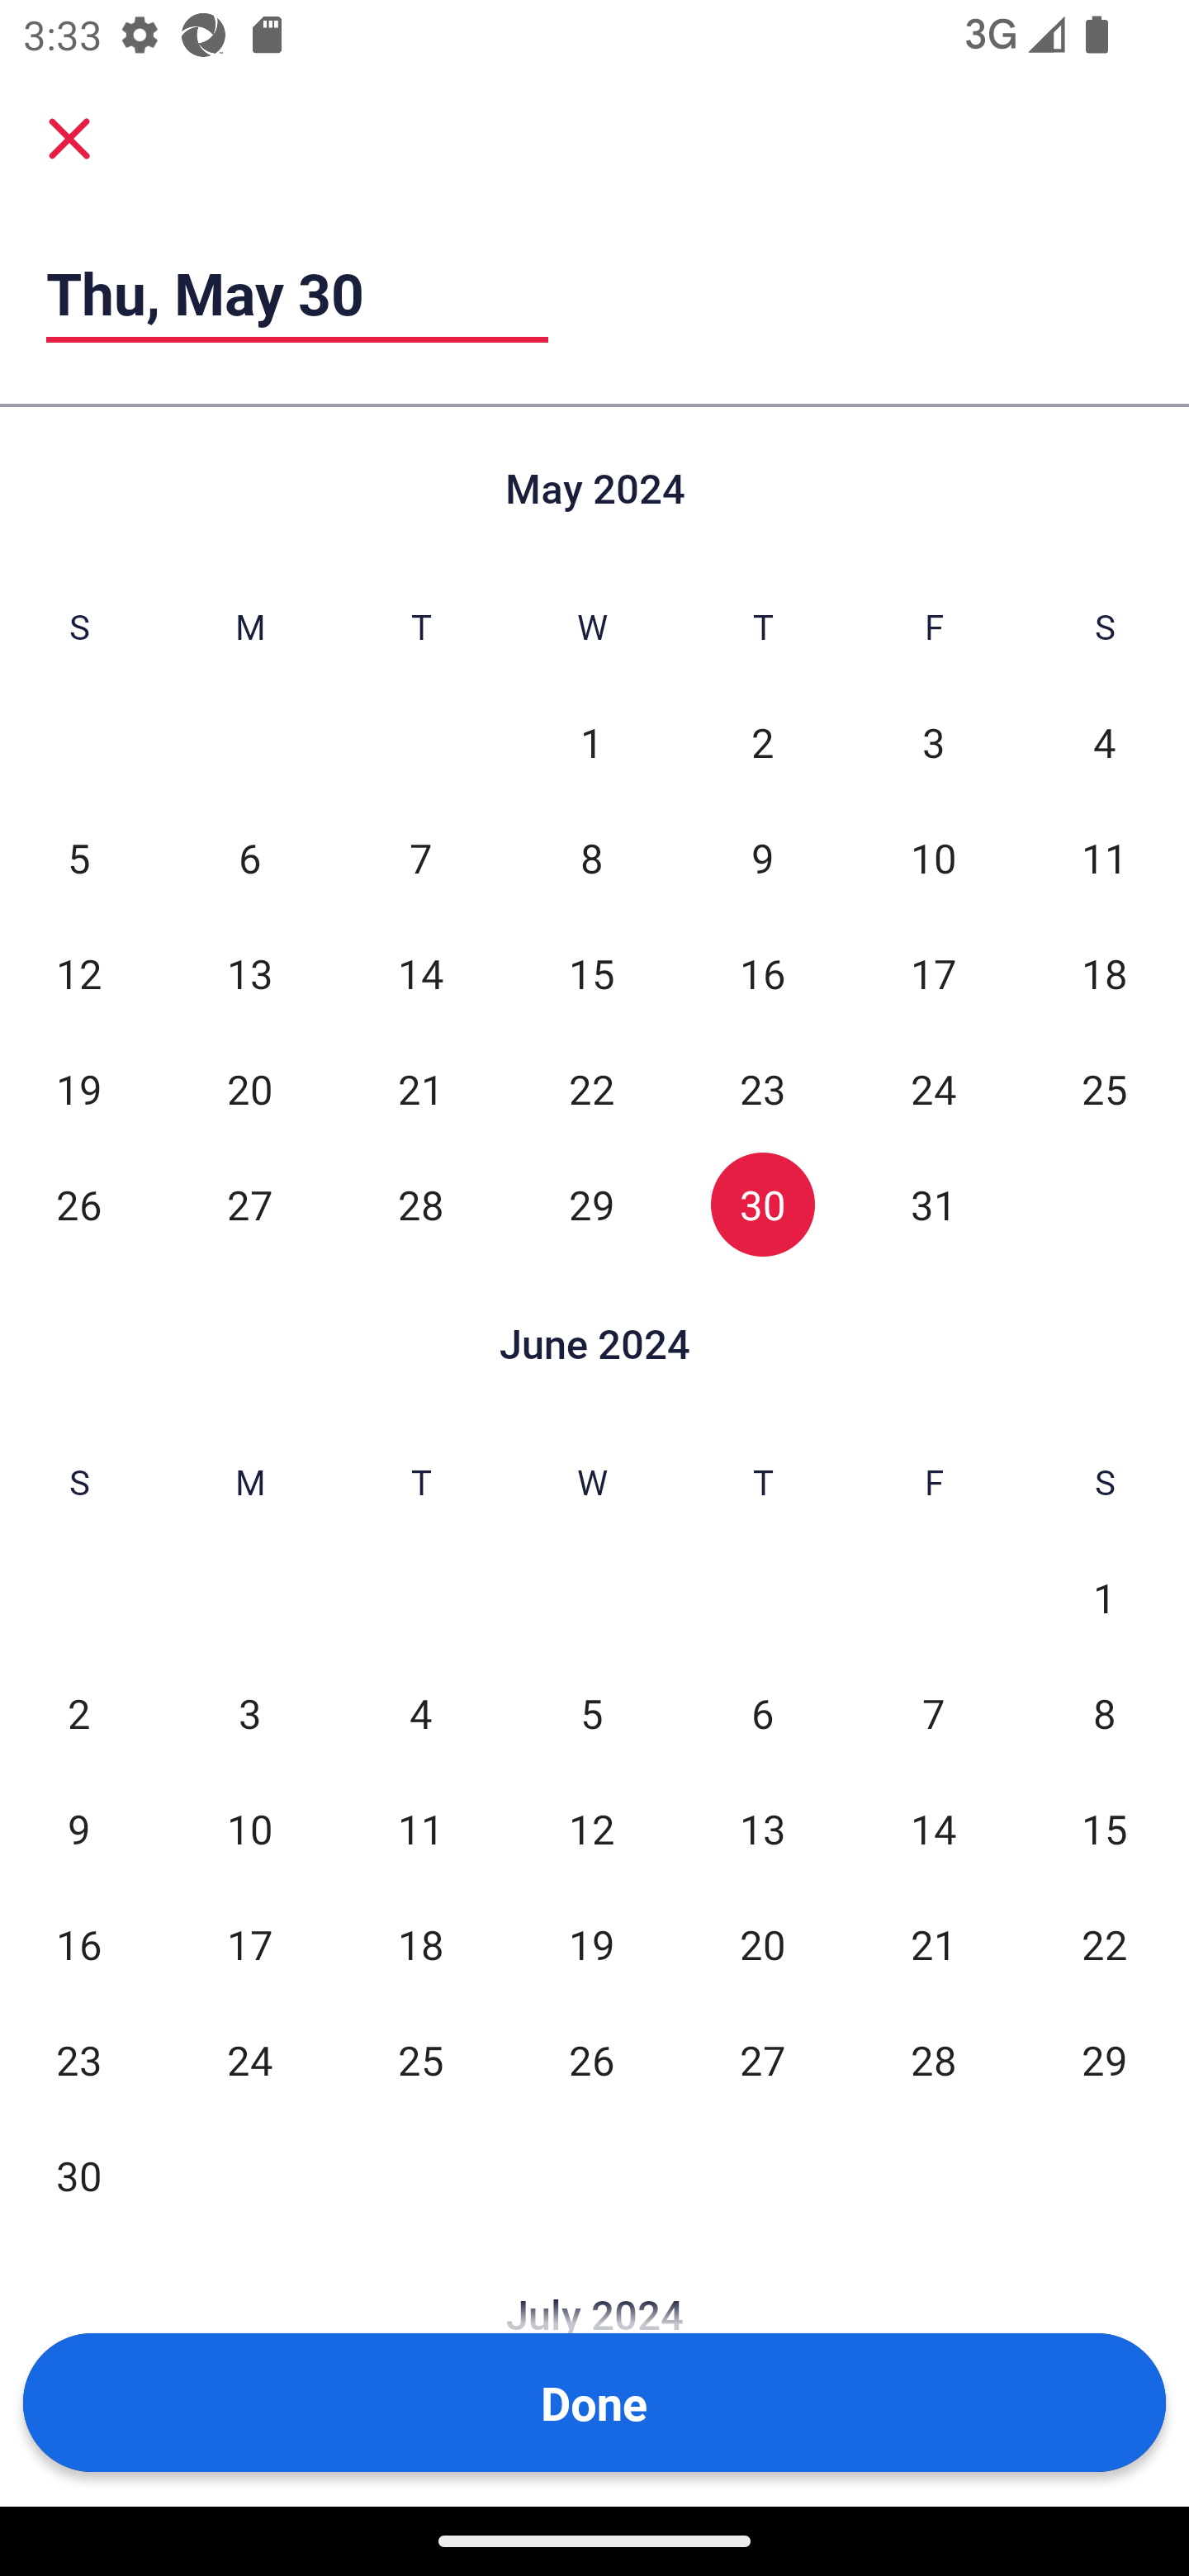 This screenshot has height=2576, width=1189. I want to click on 22 Sat, Jun 22, Not Selected, so click(1105, 1944).